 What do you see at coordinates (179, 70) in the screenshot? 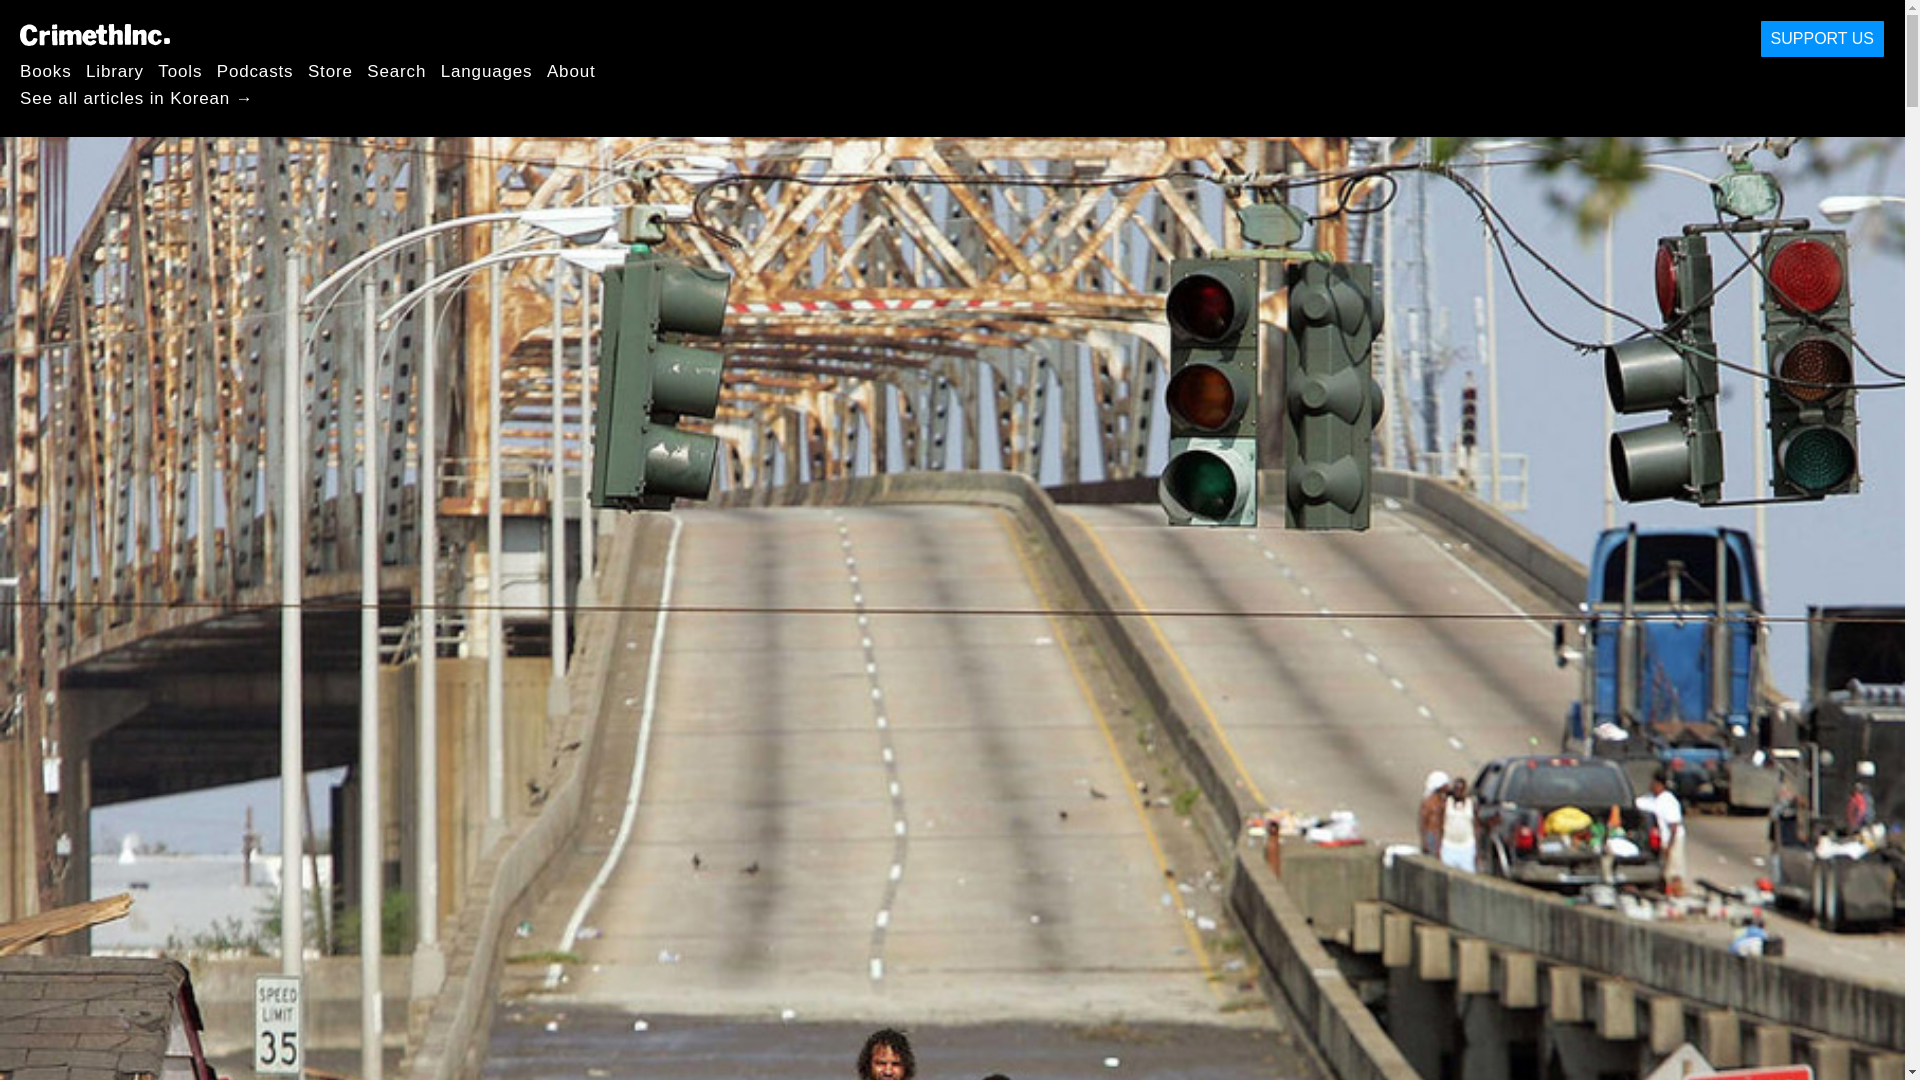
I see `Tools` at bounding box center [179, 70].